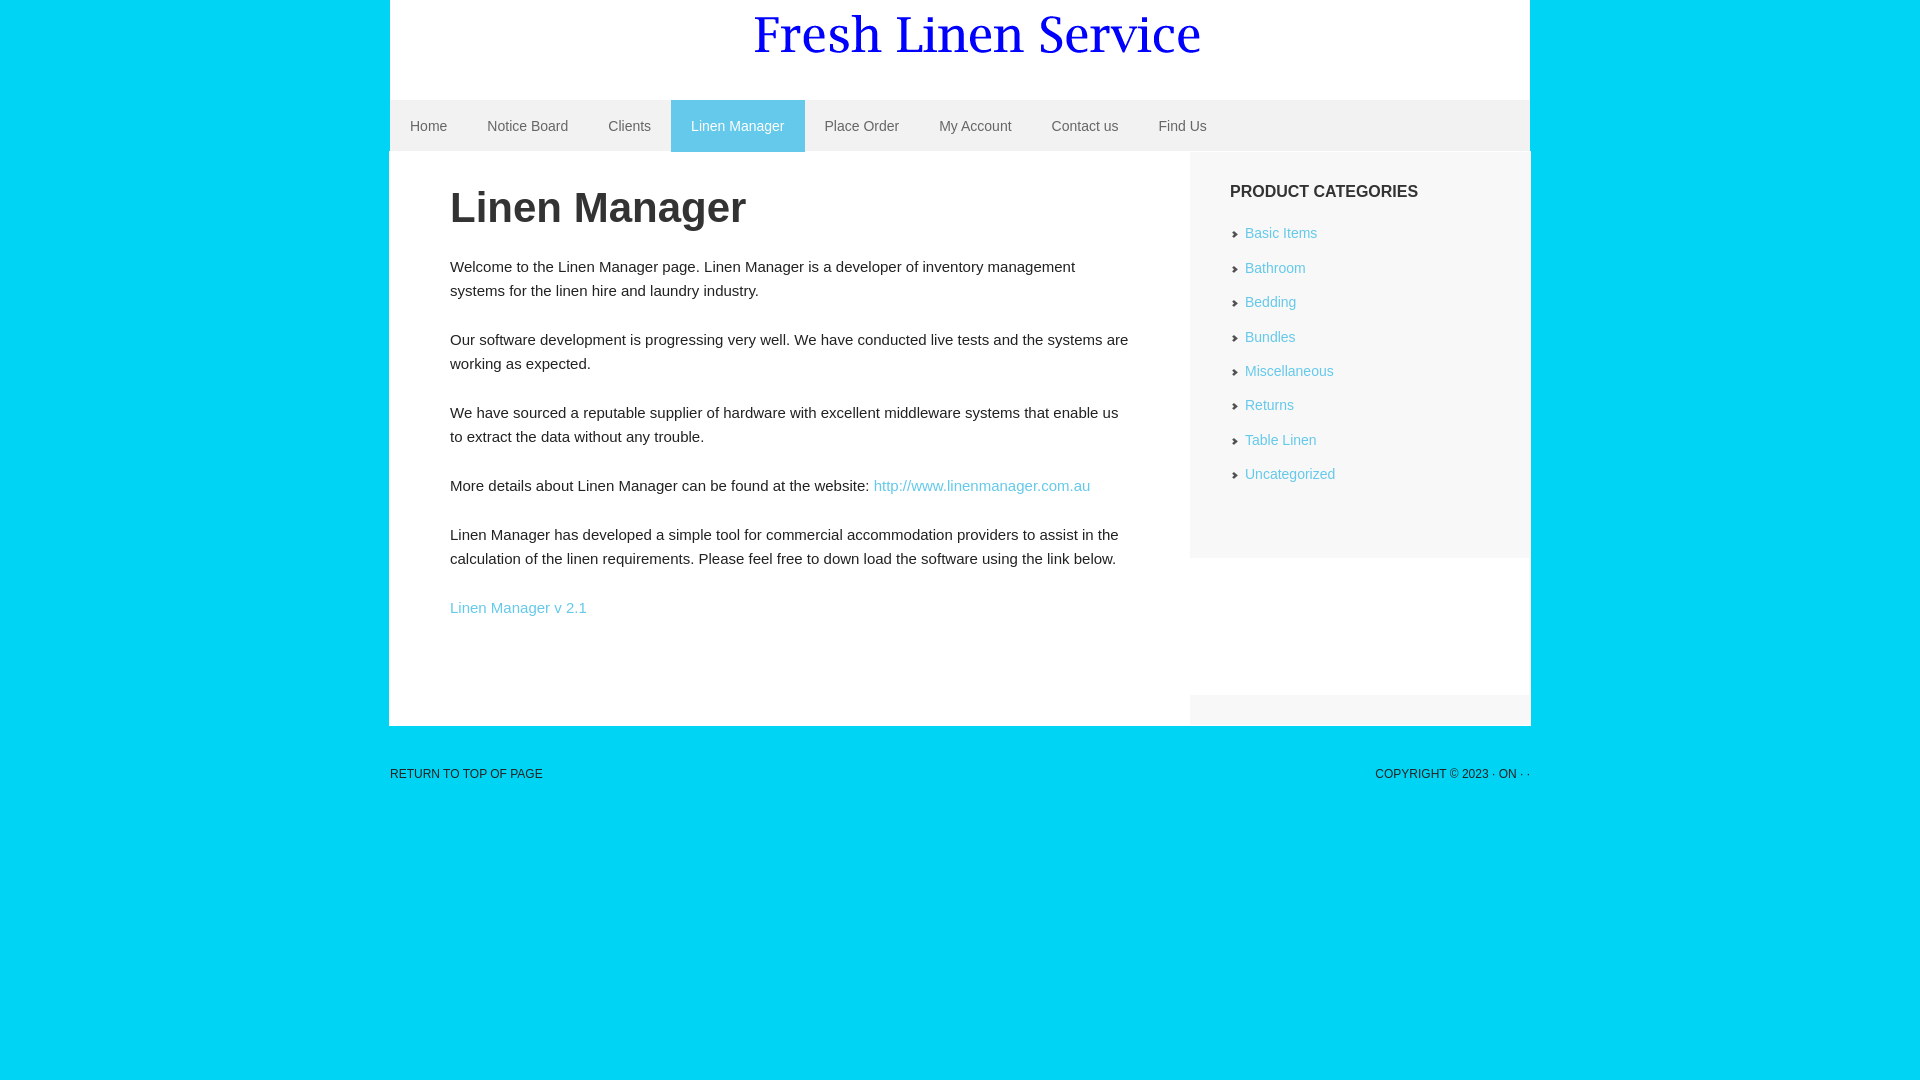 The height and width of the screenshot is (1080, 1920). Describe the element at coordinates (1086, 126) in the screenshot. I see `Contact us` at that location.